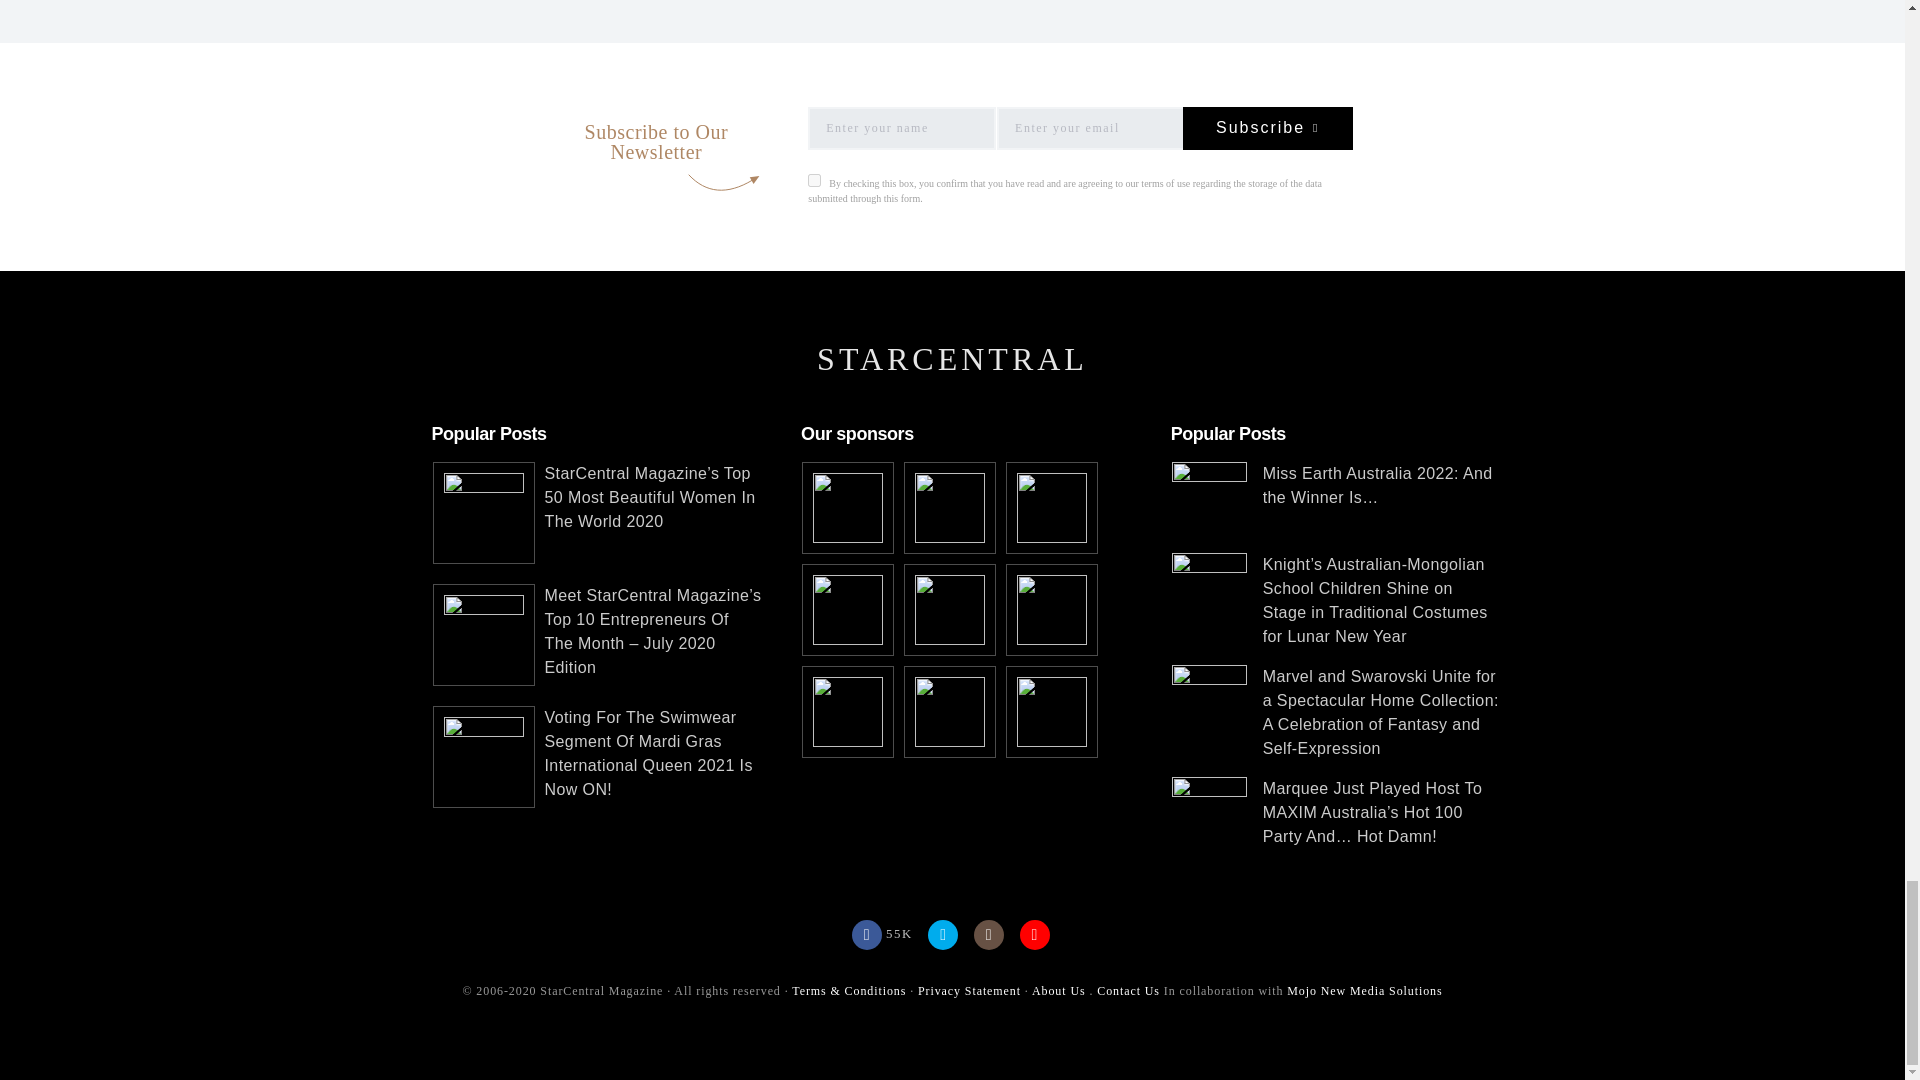 This screenshot has height=1080, width=1920. Describe the element at coordinates (814, 180) in the screenshot. I see `on` at that location.